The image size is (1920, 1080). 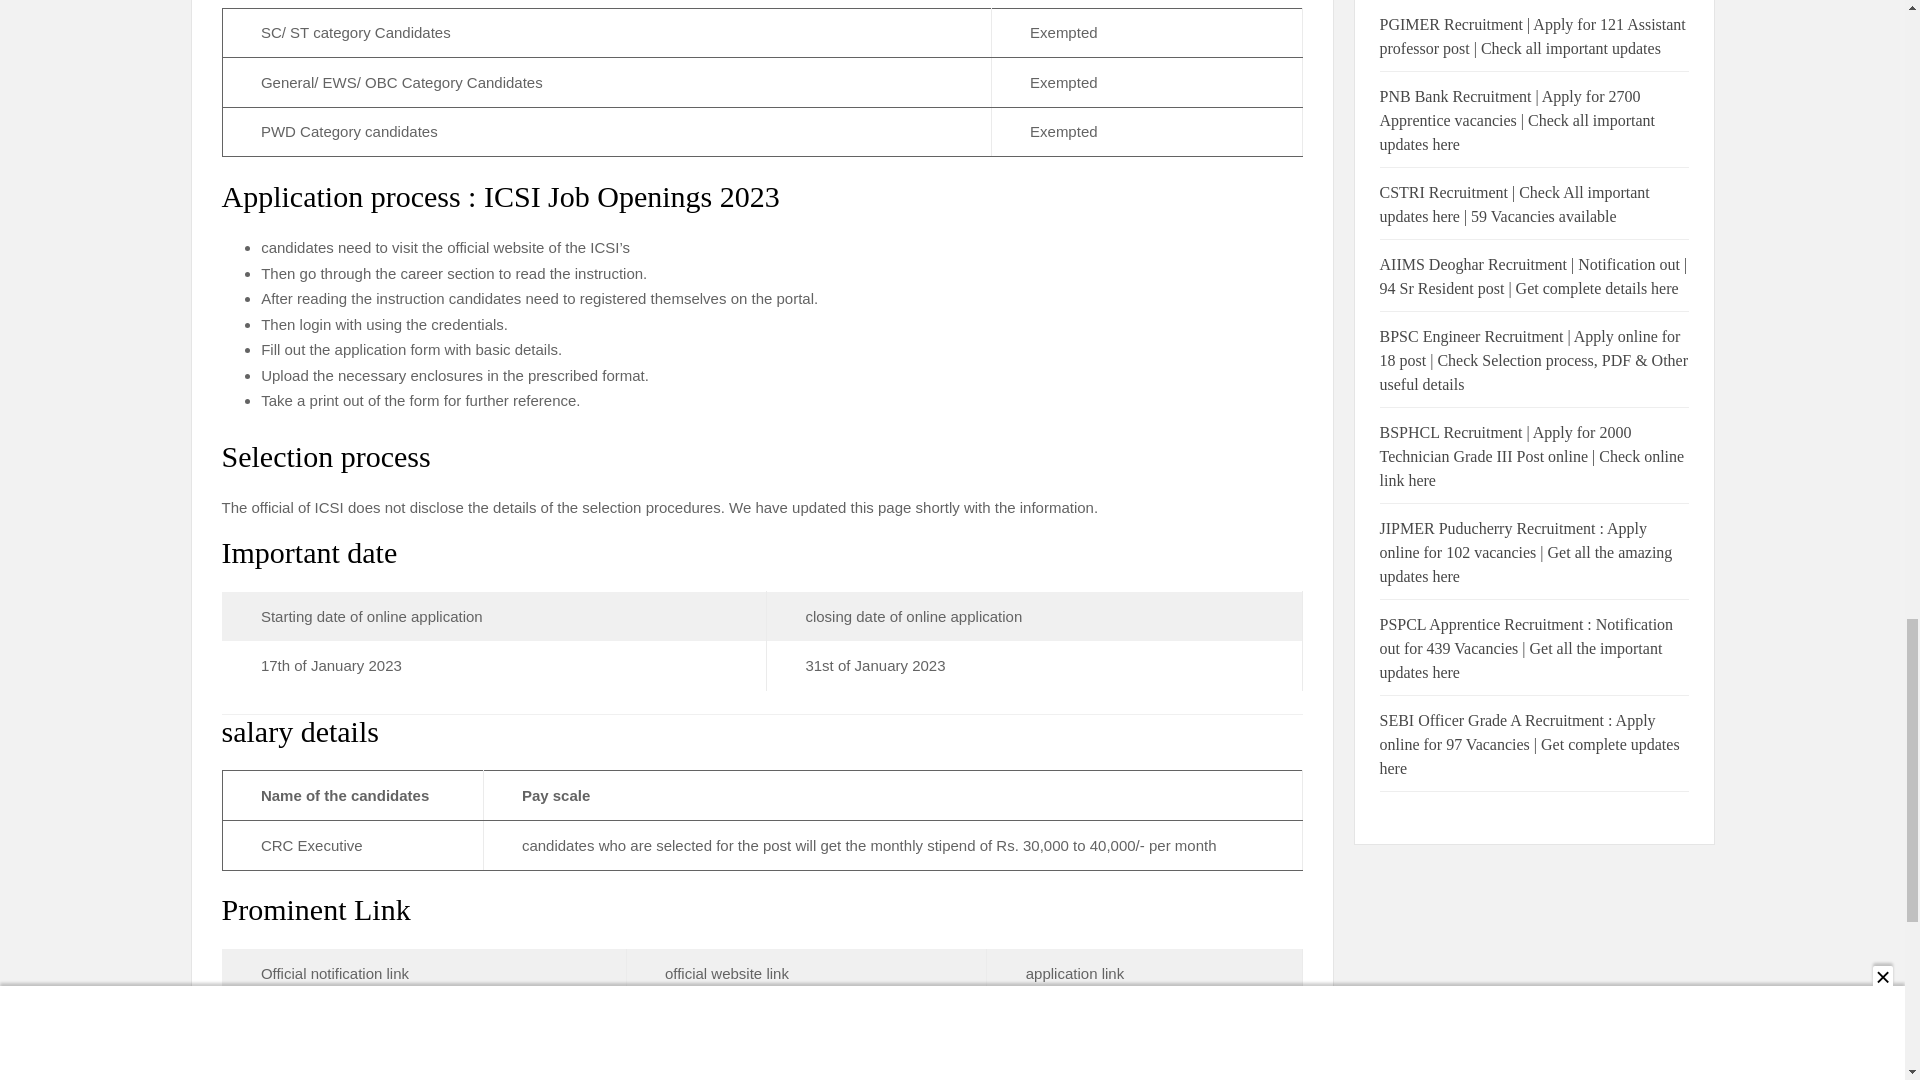 I want to click on GET DETAILS, so click(x=310, y=1024).